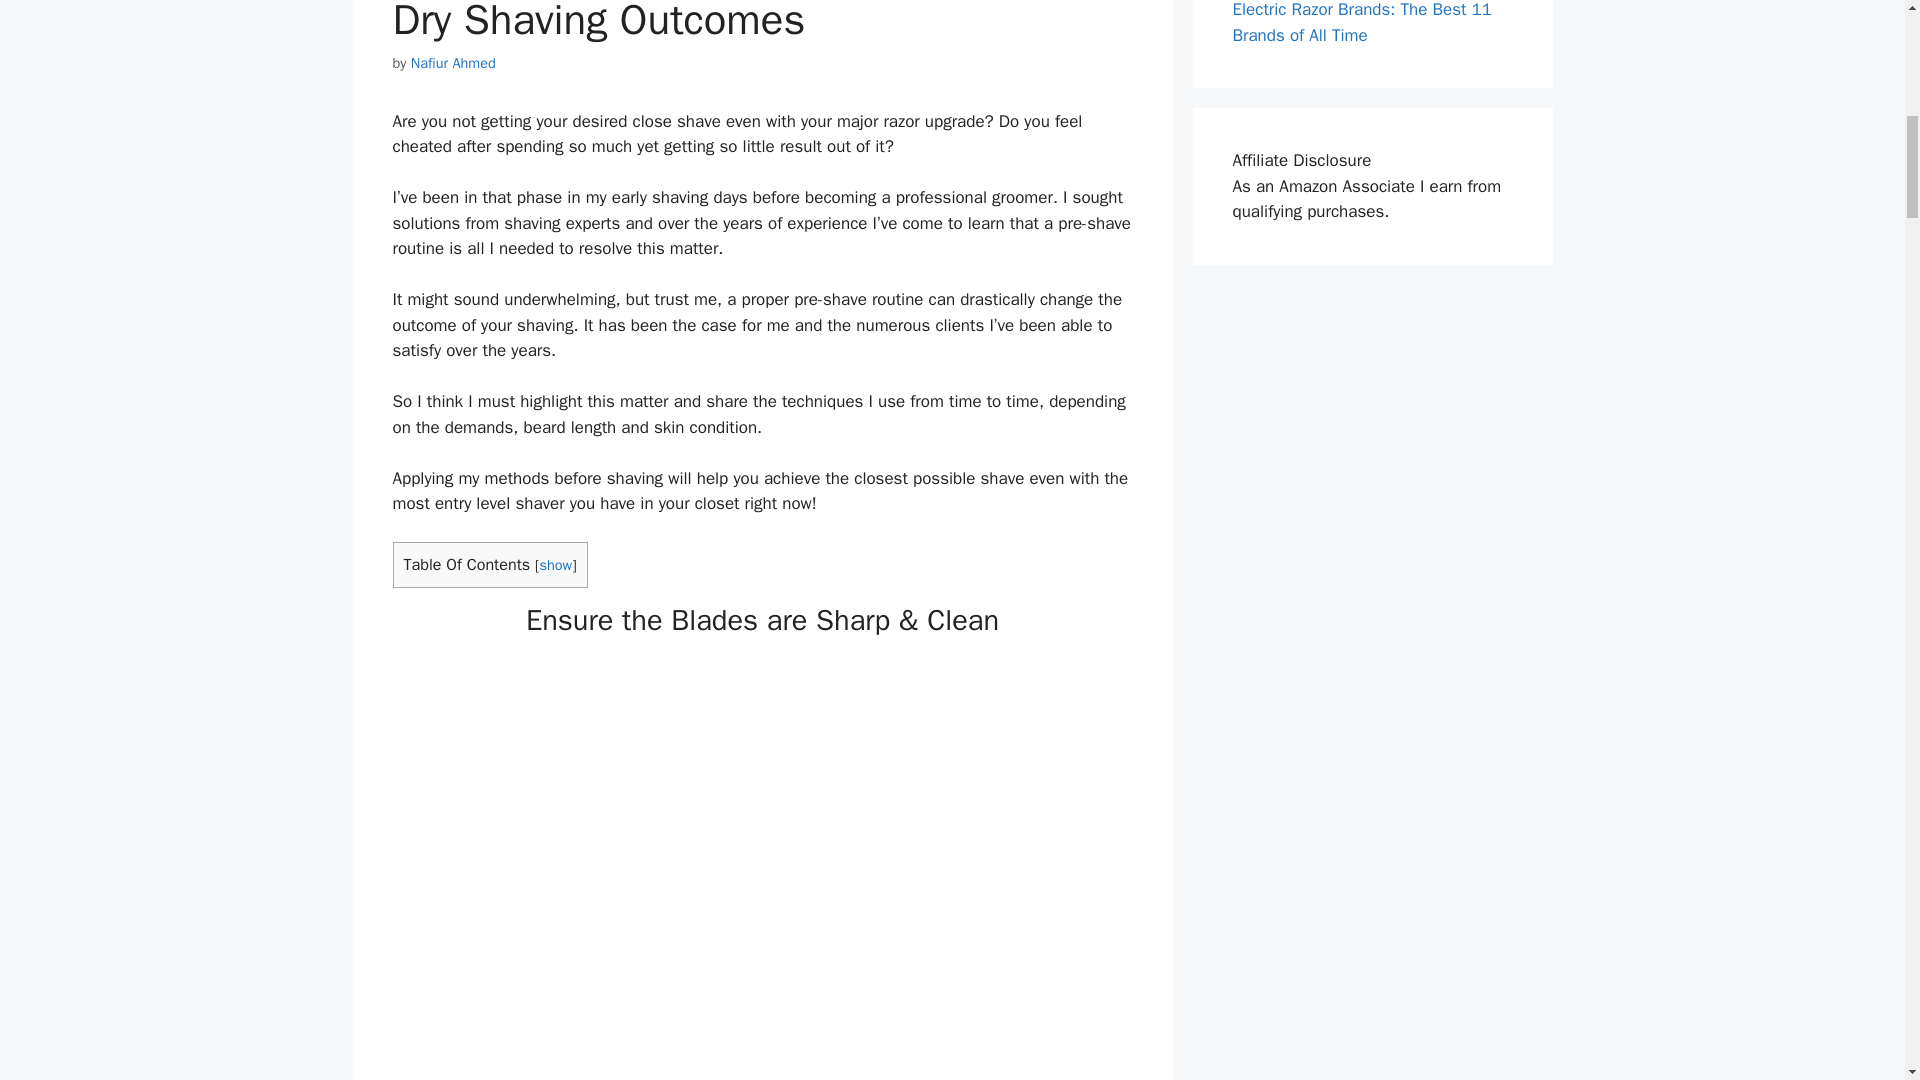 This screenshot has height=1080, width=1920. Describe the element at coordinates (1855, 949) in the screenshot. I see `Scroll back to top` at that location.